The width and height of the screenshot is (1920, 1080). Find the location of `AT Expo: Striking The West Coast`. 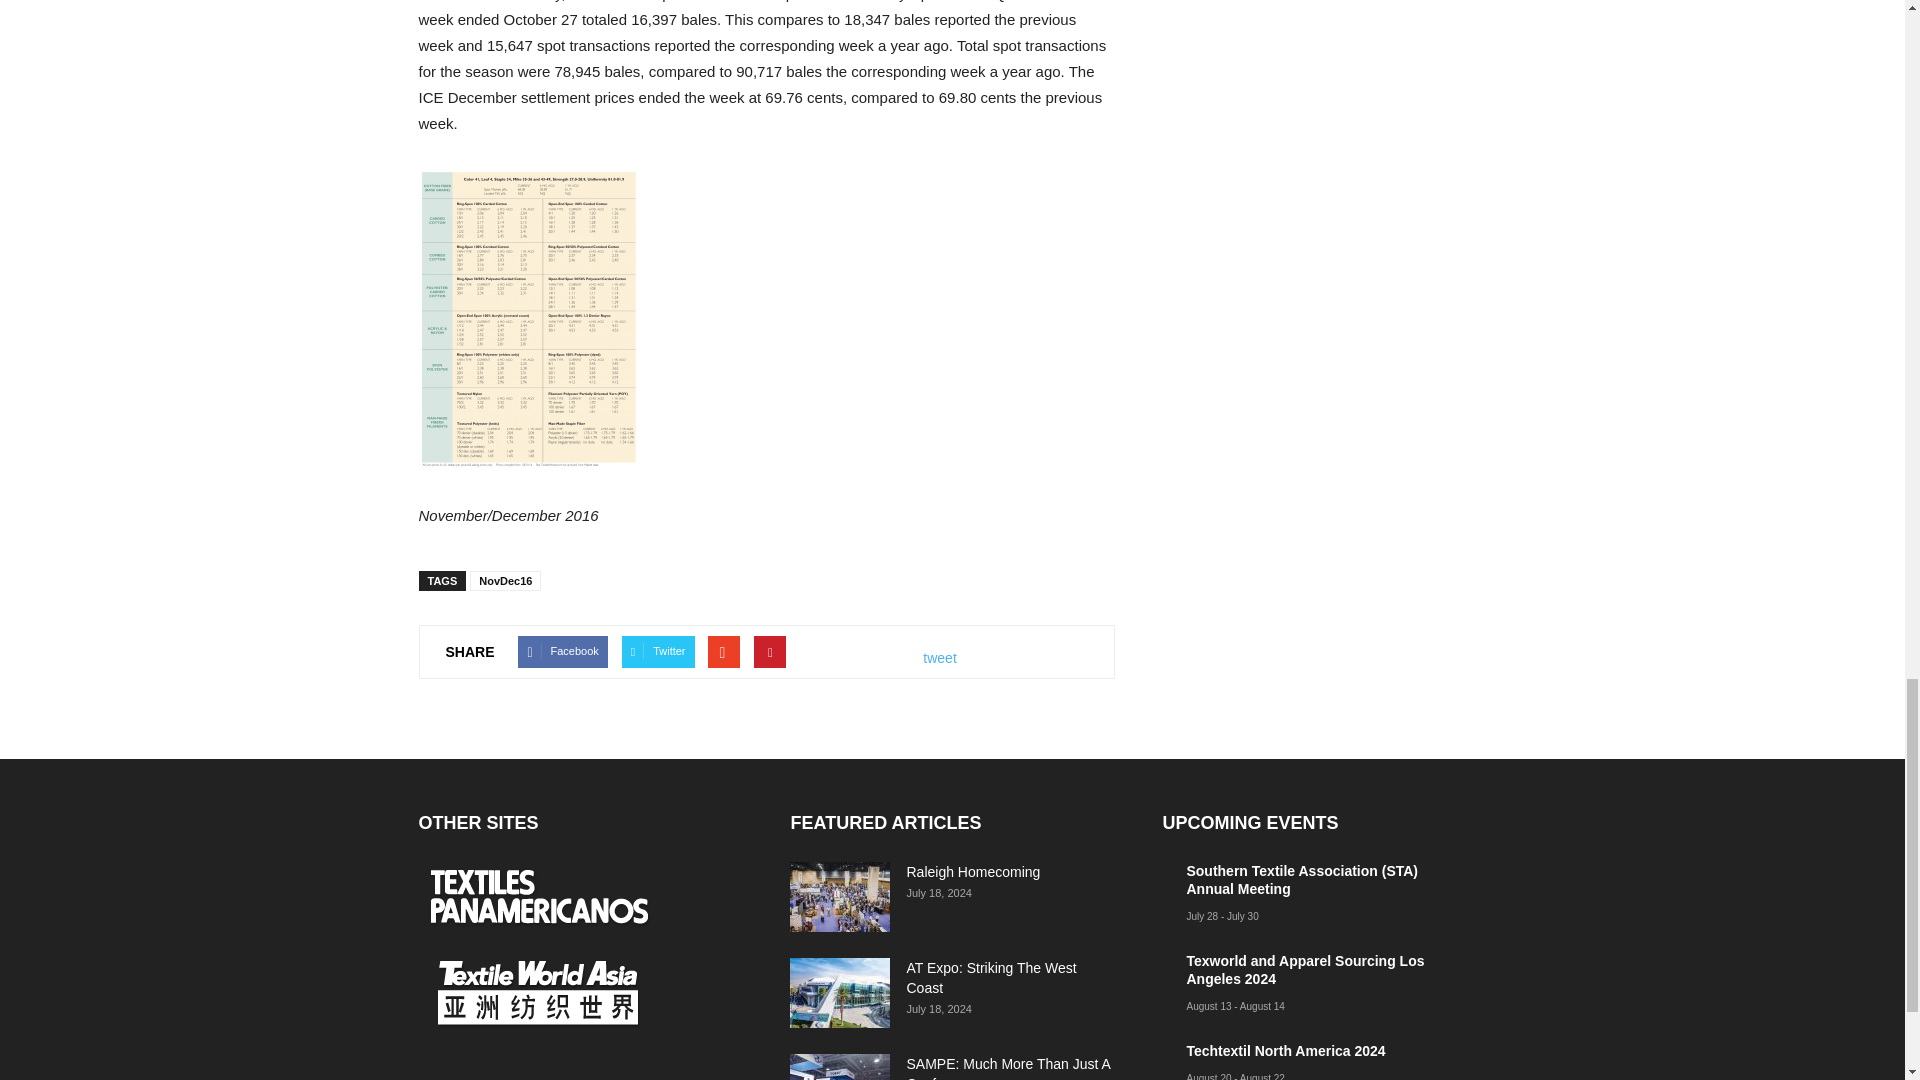

AT Expo: Striking The West Coast is located at coordinates (840, 992).